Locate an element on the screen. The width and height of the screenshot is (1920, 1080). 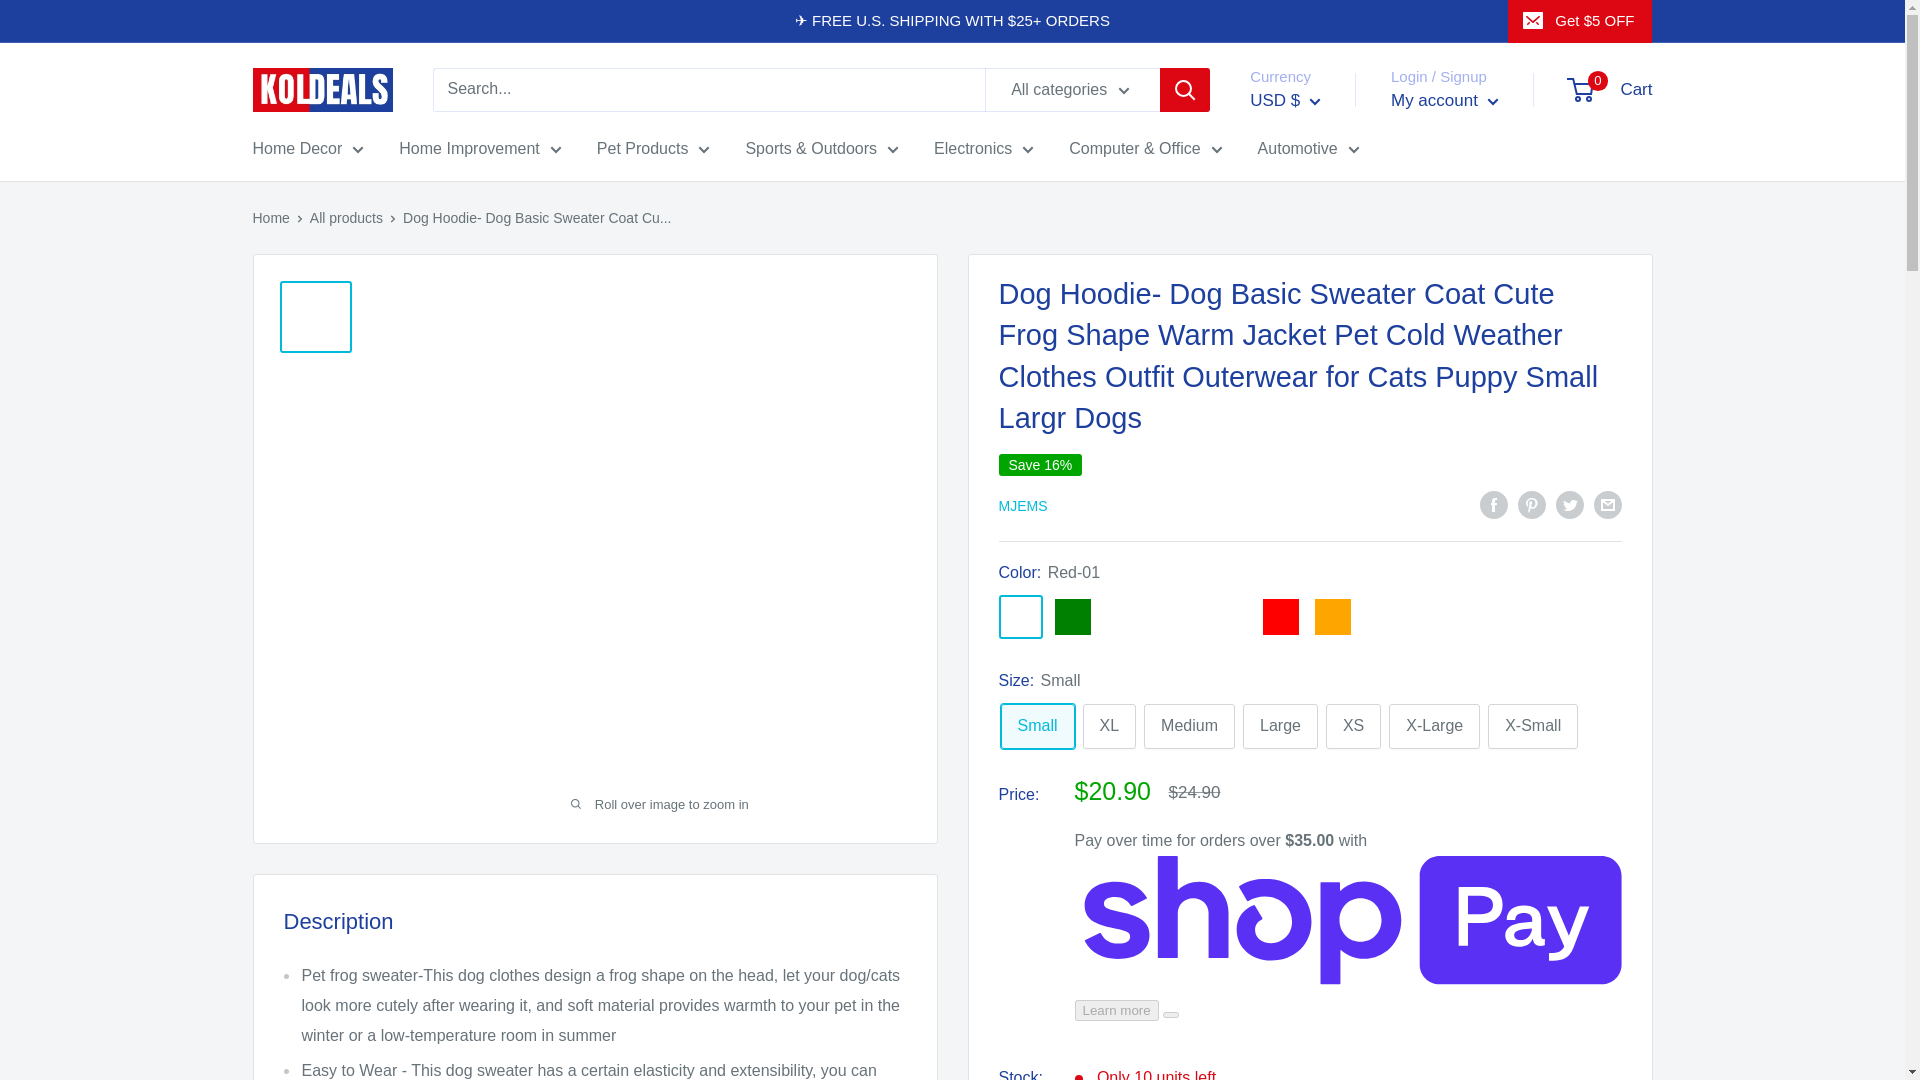
XL is located at coordinates (1109, 726).